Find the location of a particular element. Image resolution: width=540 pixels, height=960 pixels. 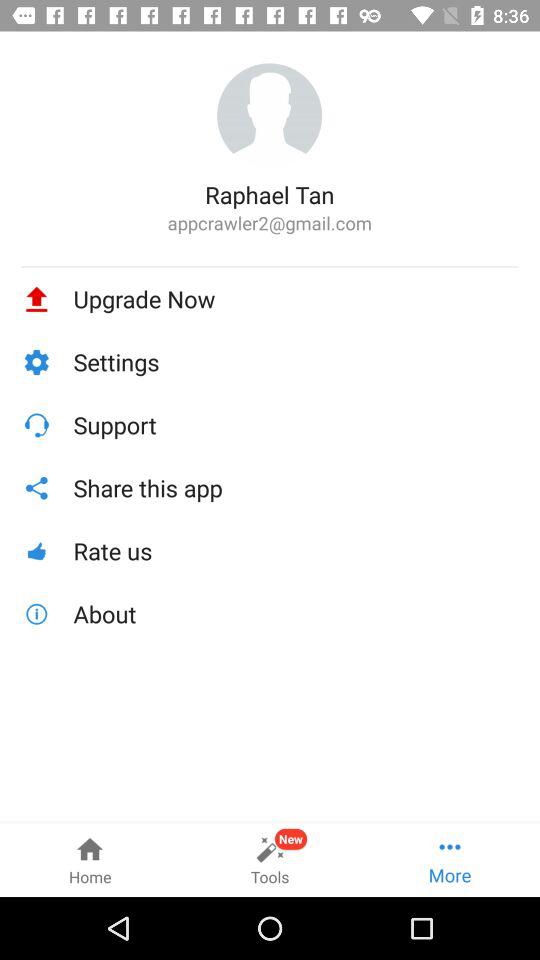

choose icon above the settings is located at coordinates (296, 299).